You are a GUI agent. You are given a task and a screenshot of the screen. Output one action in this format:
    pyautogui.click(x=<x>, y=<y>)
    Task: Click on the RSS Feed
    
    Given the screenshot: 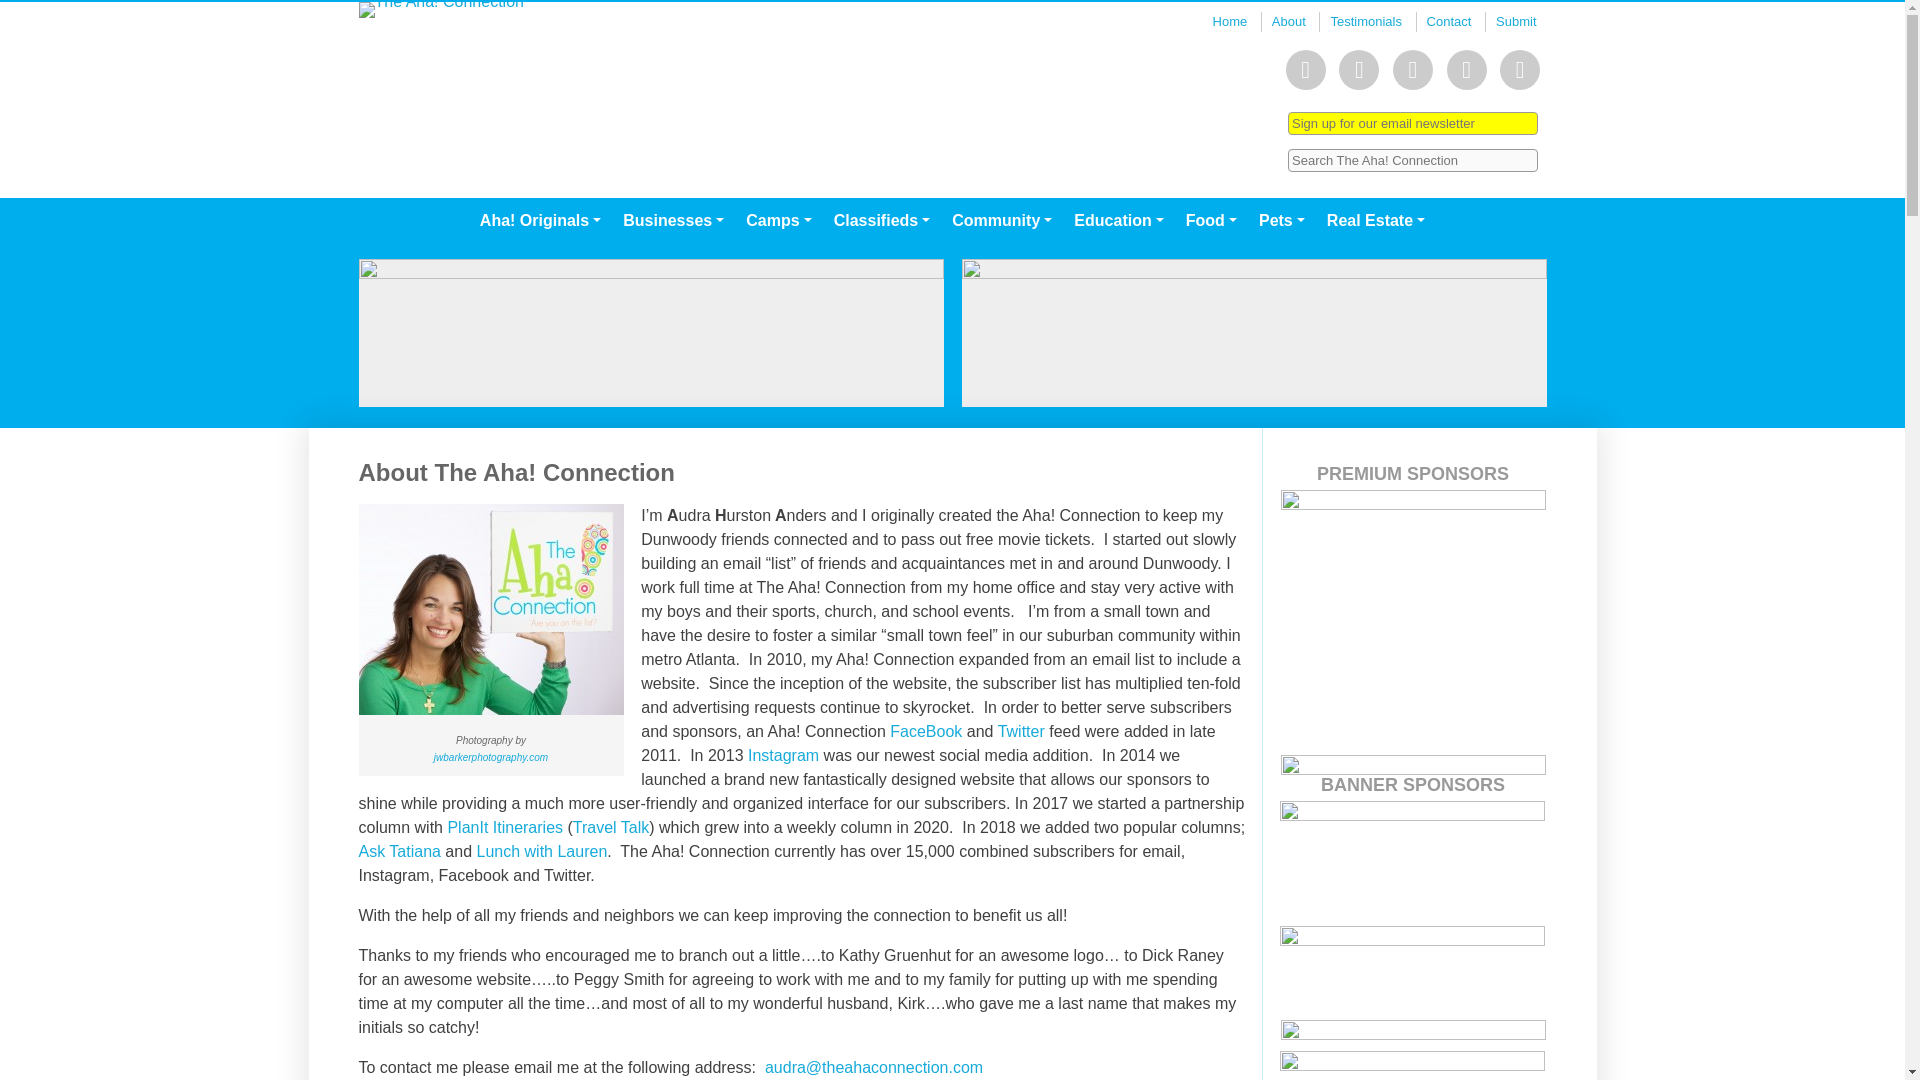 What is the action you would take?
    pyautogui.click(x=1519, y=69)
    